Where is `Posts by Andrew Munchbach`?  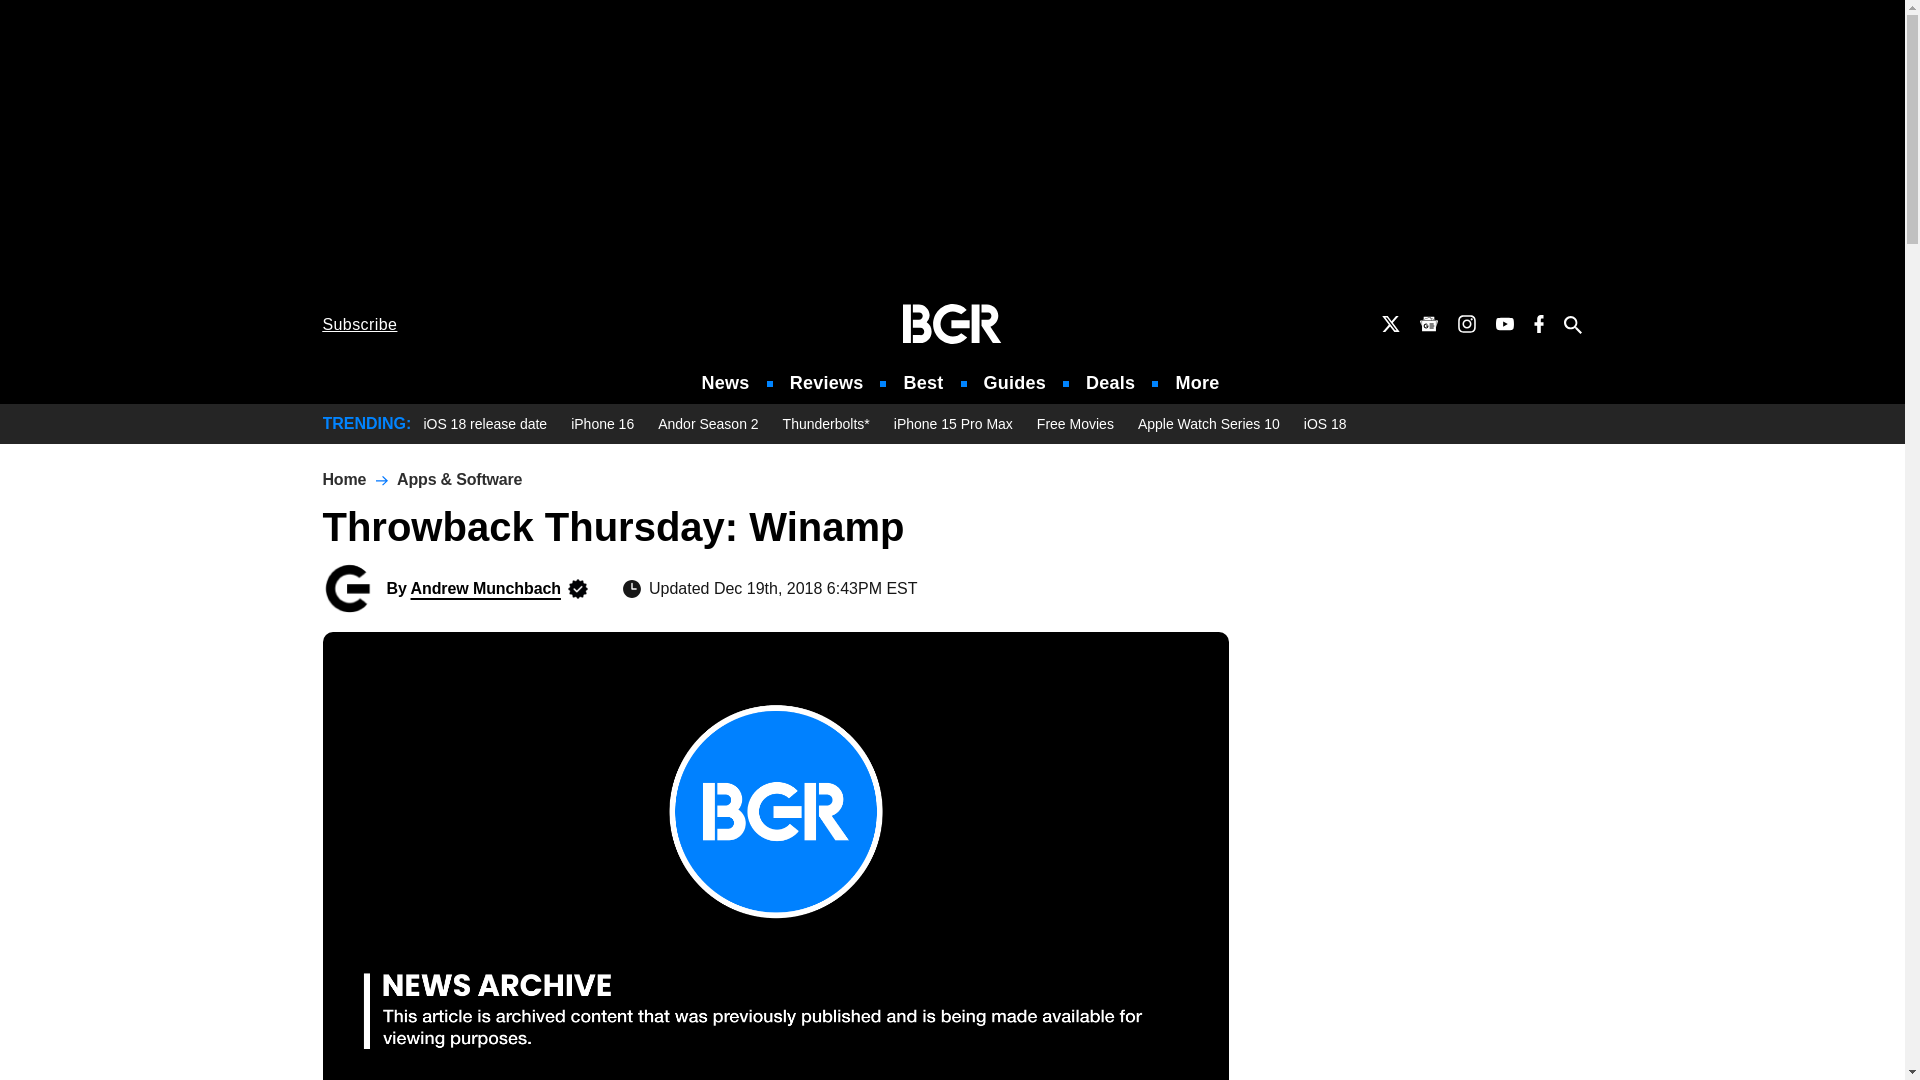 Posts by Andrew Munchbach is located at coordinates (485, 588).